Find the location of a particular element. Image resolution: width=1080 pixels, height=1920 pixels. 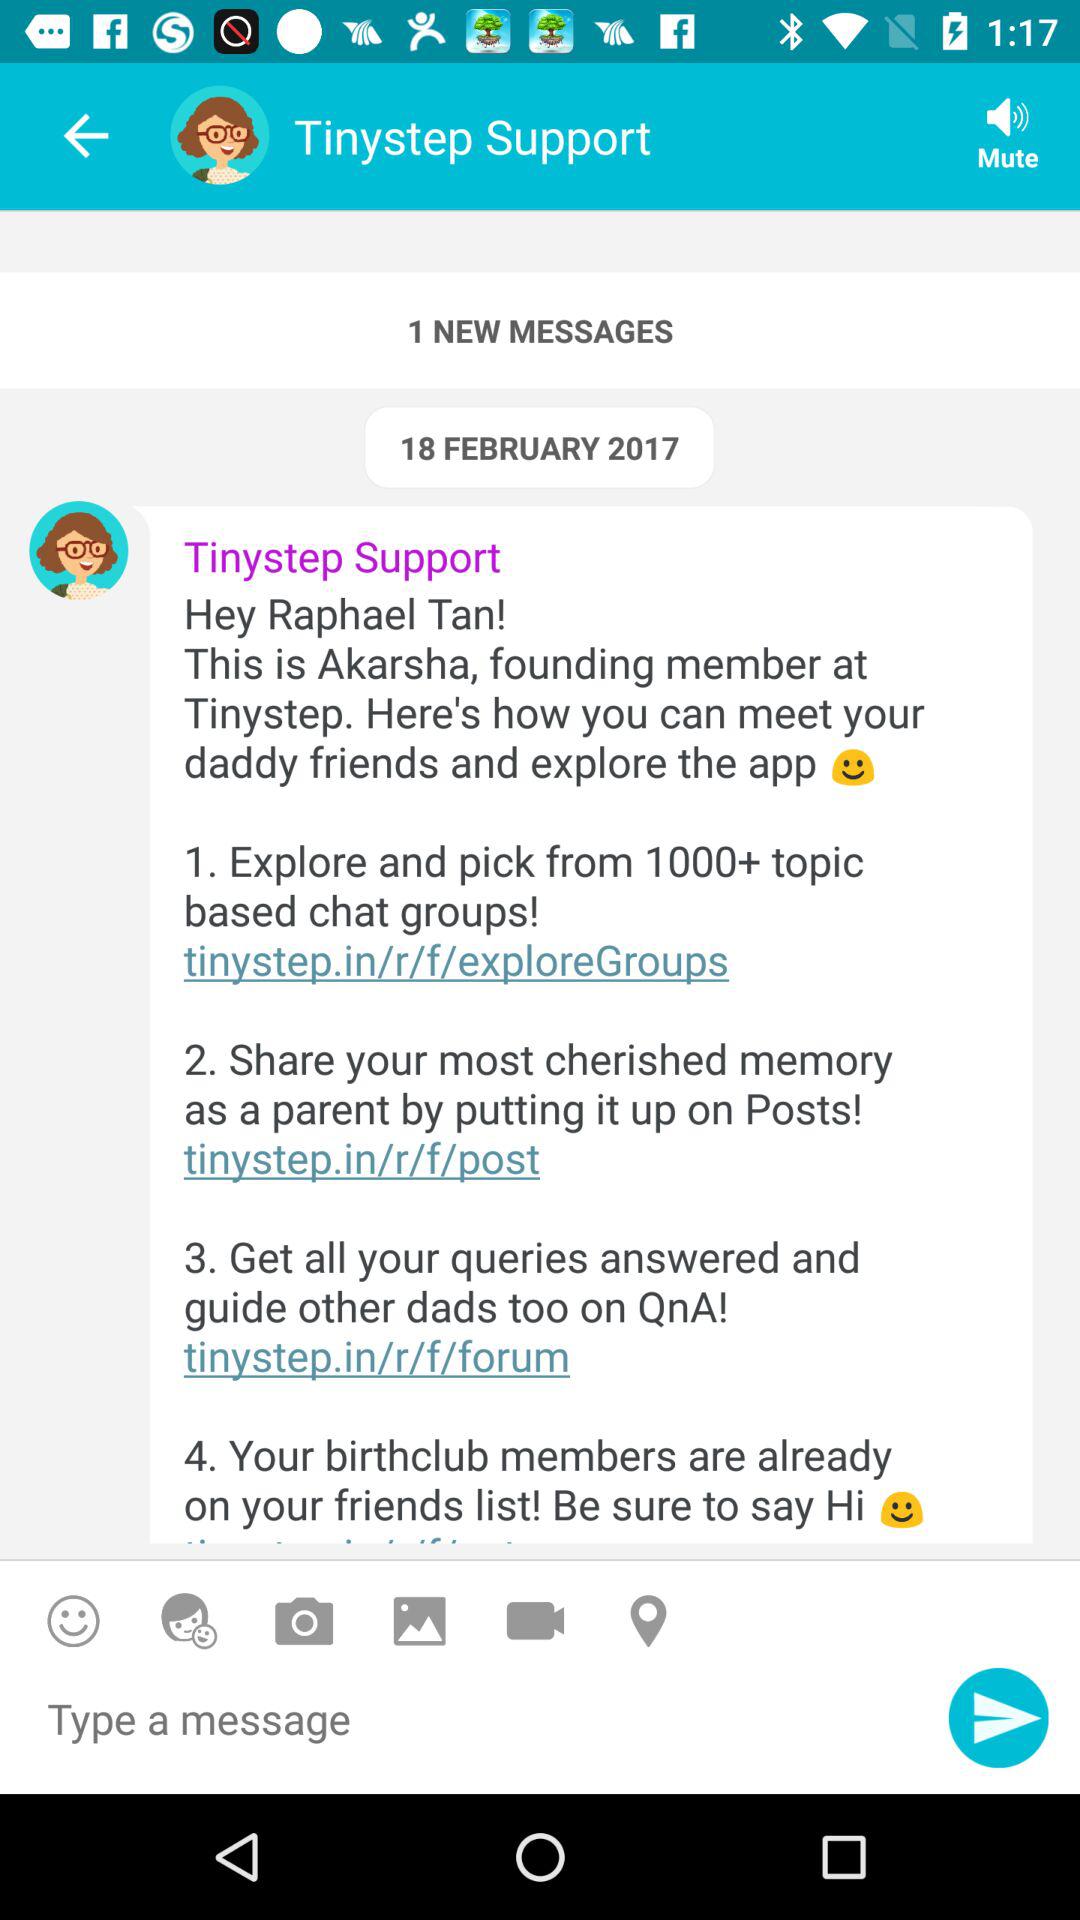

select hey raphael tan is located at coordinates (574, 1064).